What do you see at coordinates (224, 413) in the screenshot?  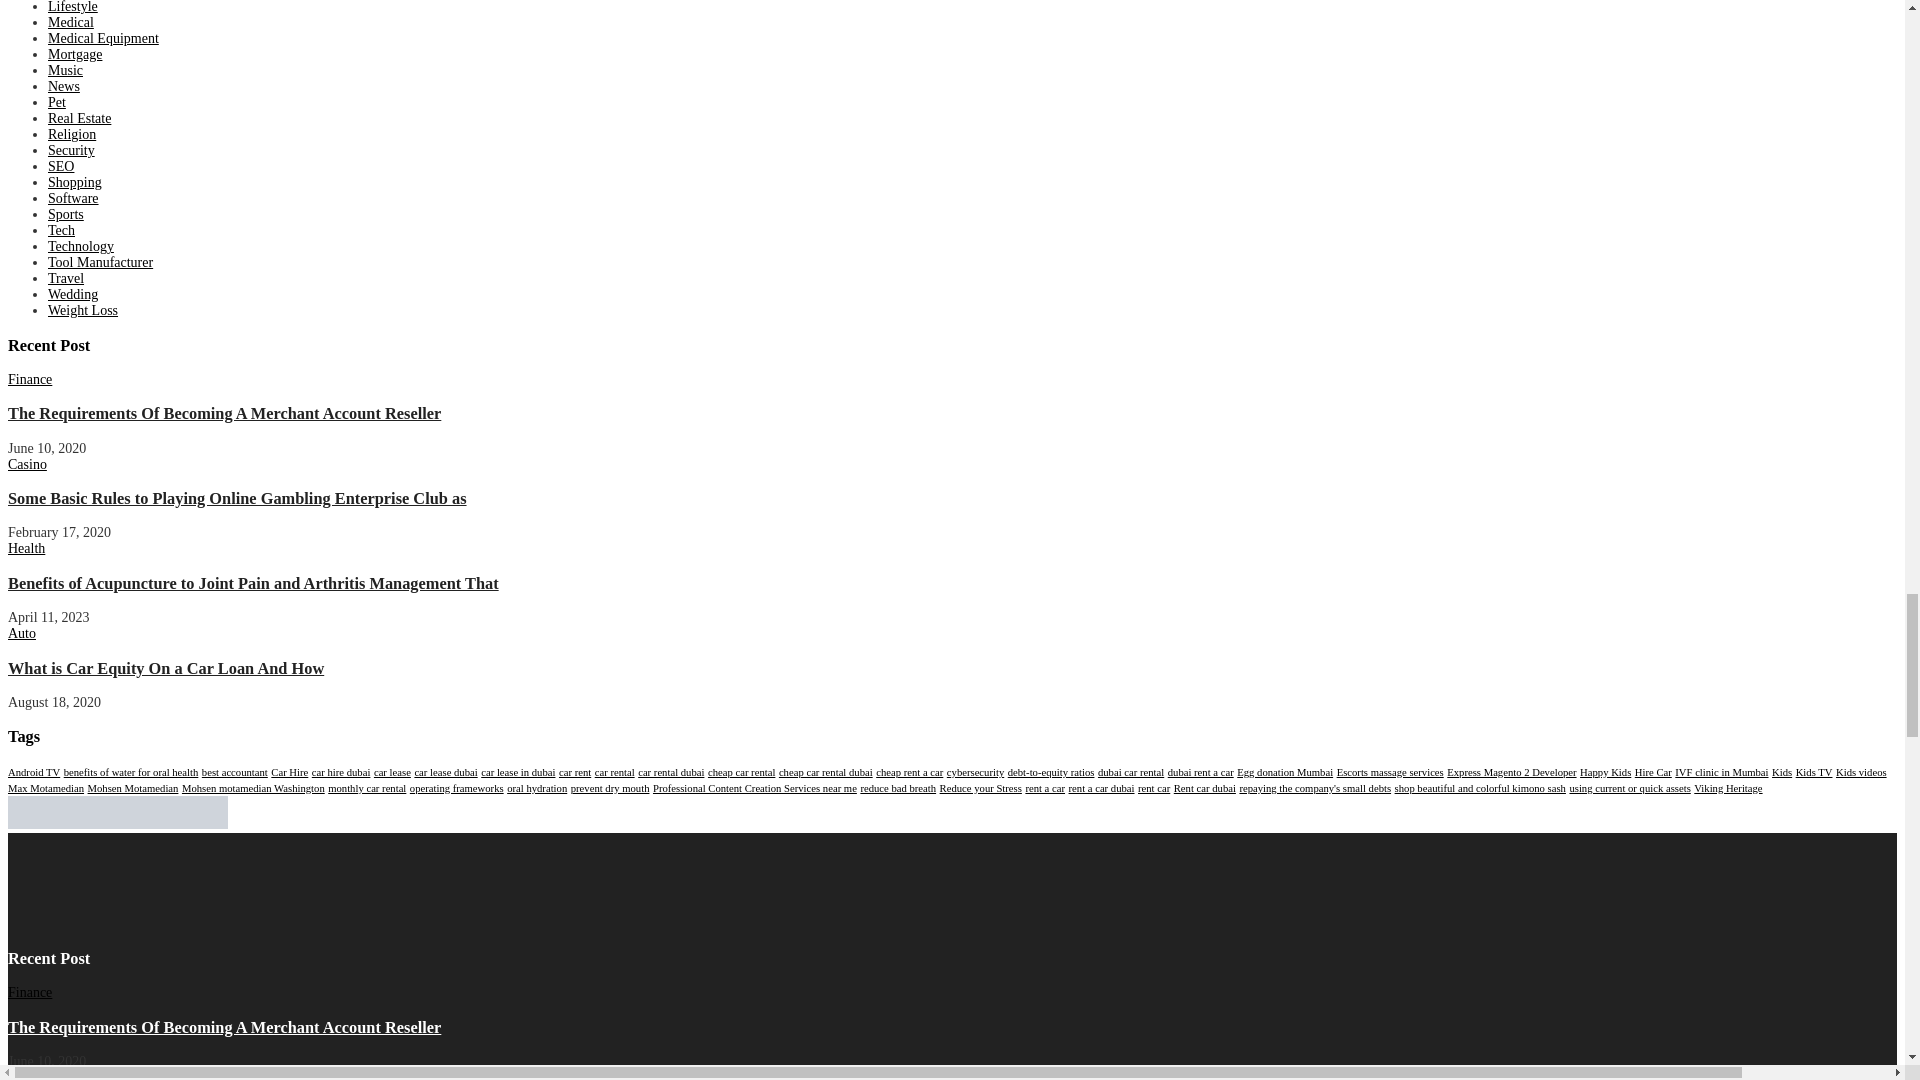 I see `The Requirements Of Becoming A Merchant Account Reseller` at bounding box center [224, 413].